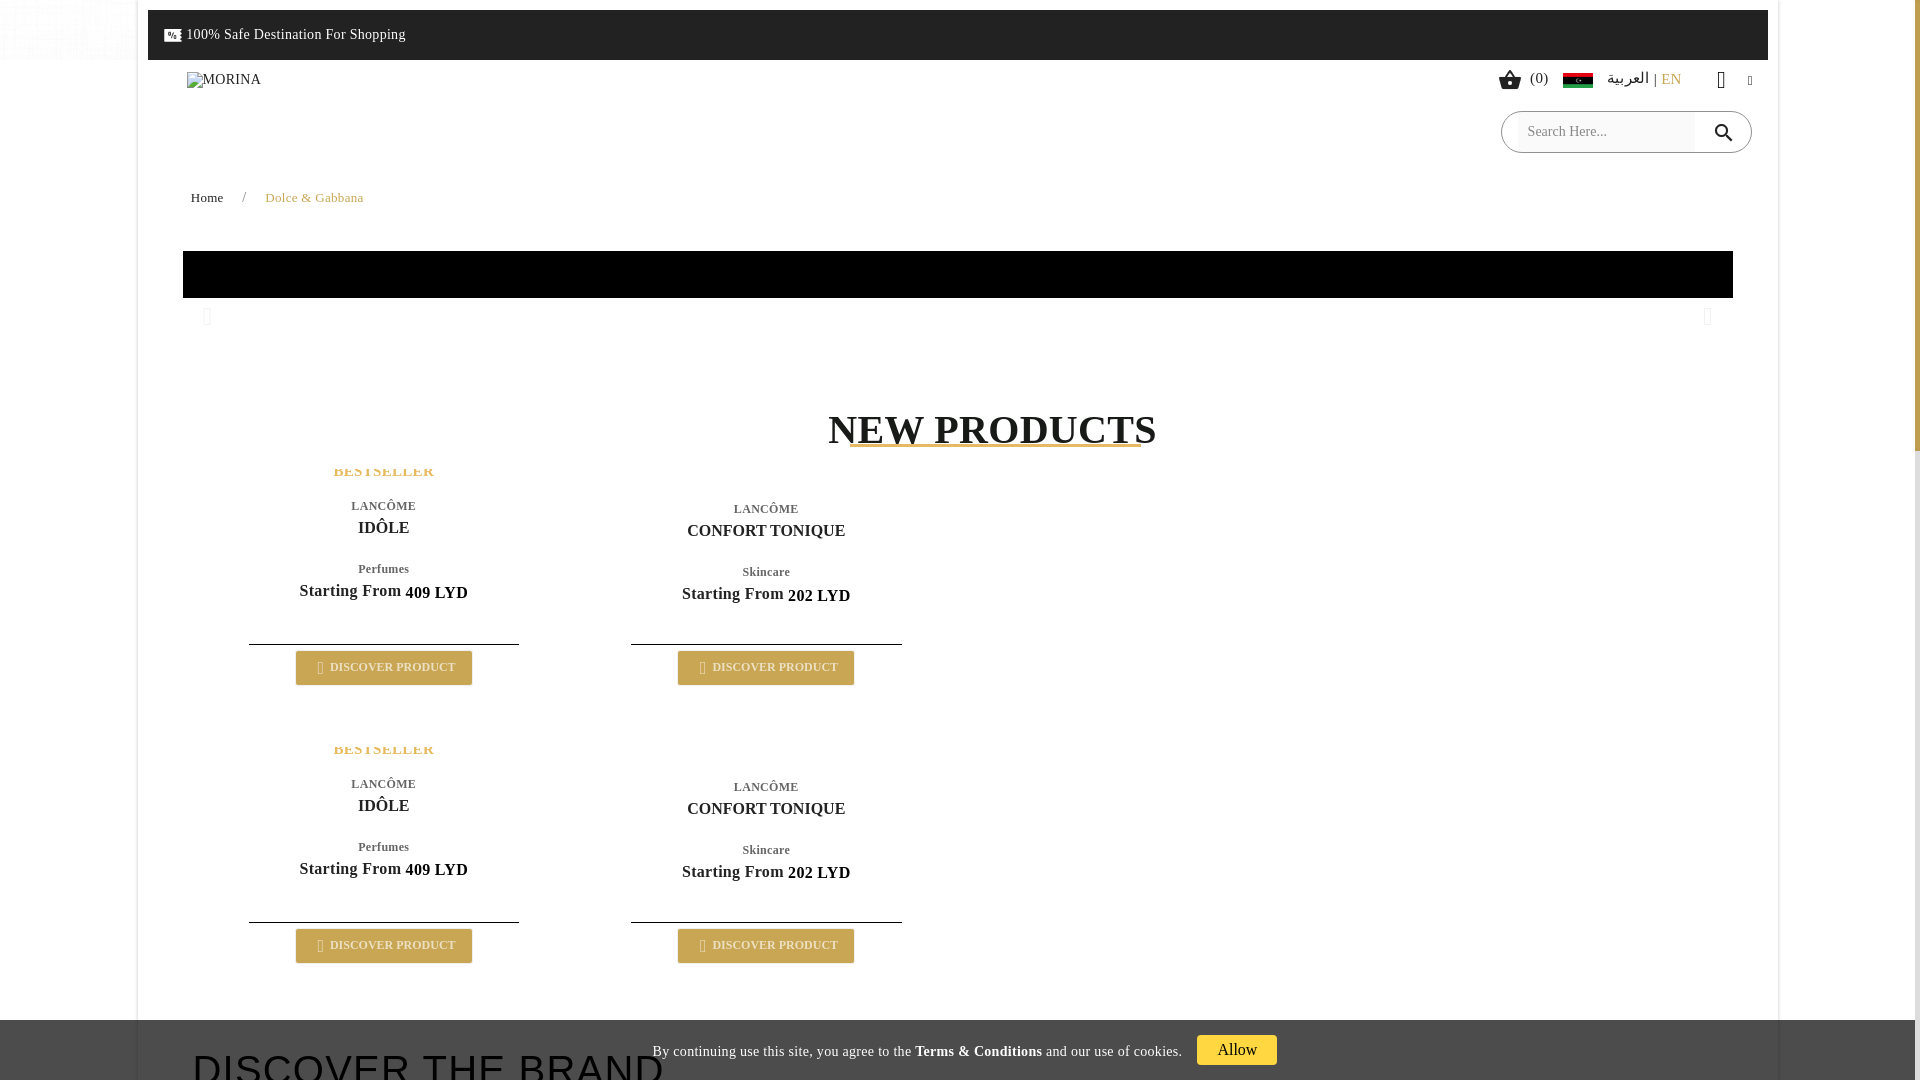 This screenshot has height=1080, width=1920. What do you see at coordinates (1518, 78) in the screenshot?
I see `Cart` at bounding box center [1518, 78].